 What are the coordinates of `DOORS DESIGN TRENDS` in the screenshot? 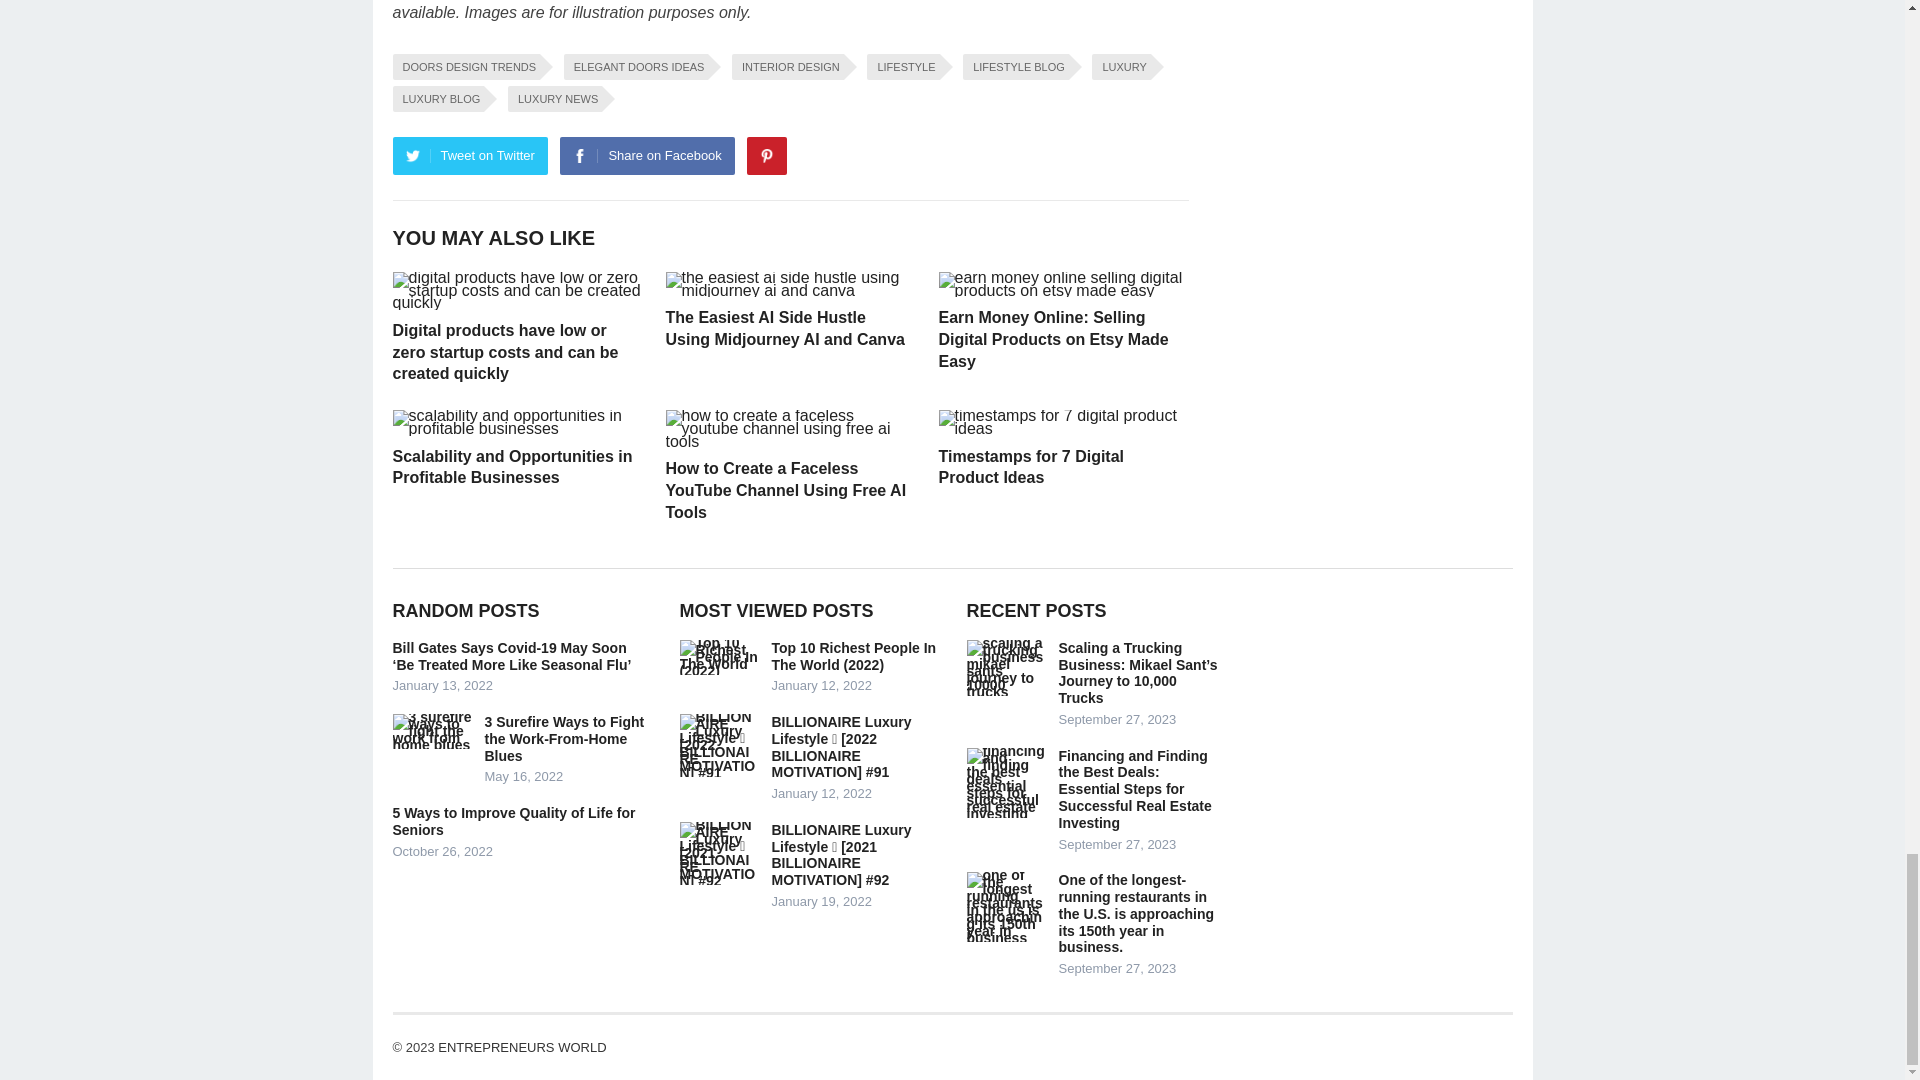 It's located at (465, 66).